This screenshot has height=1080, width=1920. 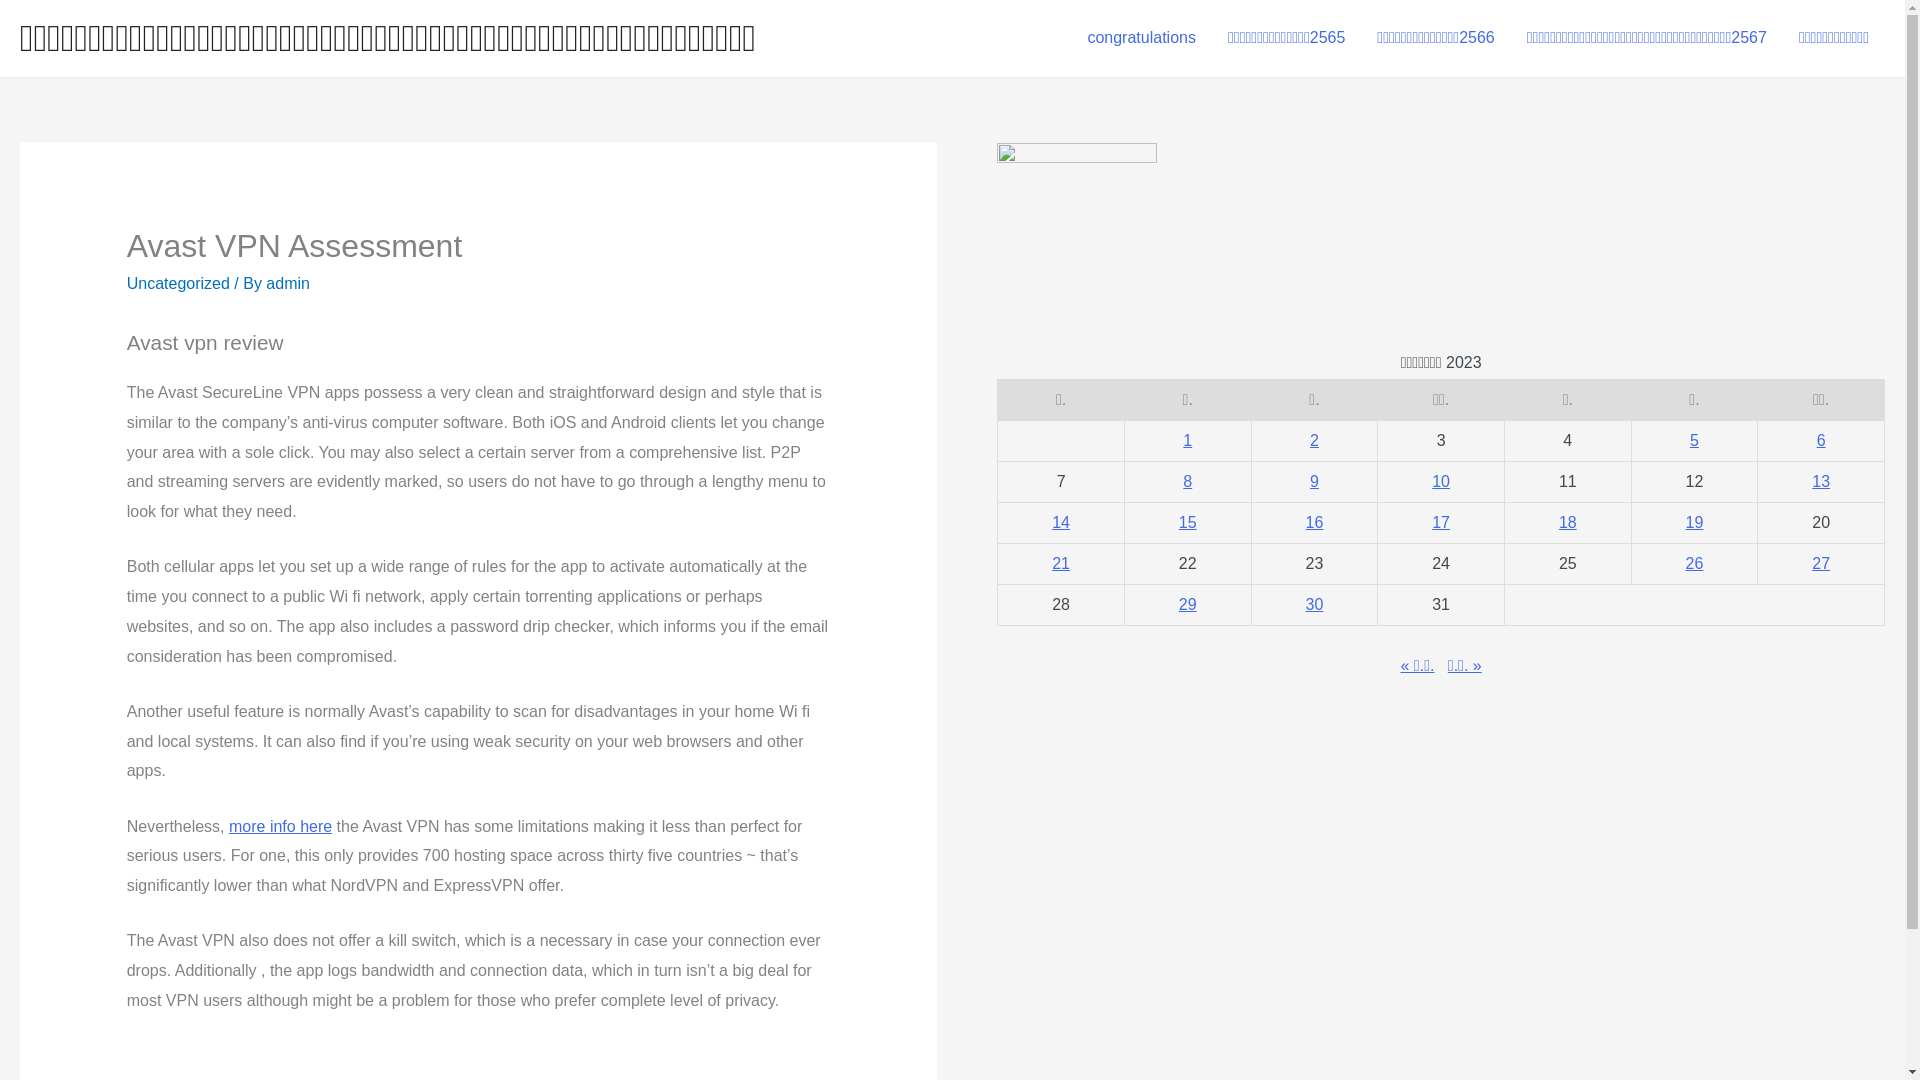 I want to click on 17, so click(x=1440, y=522).